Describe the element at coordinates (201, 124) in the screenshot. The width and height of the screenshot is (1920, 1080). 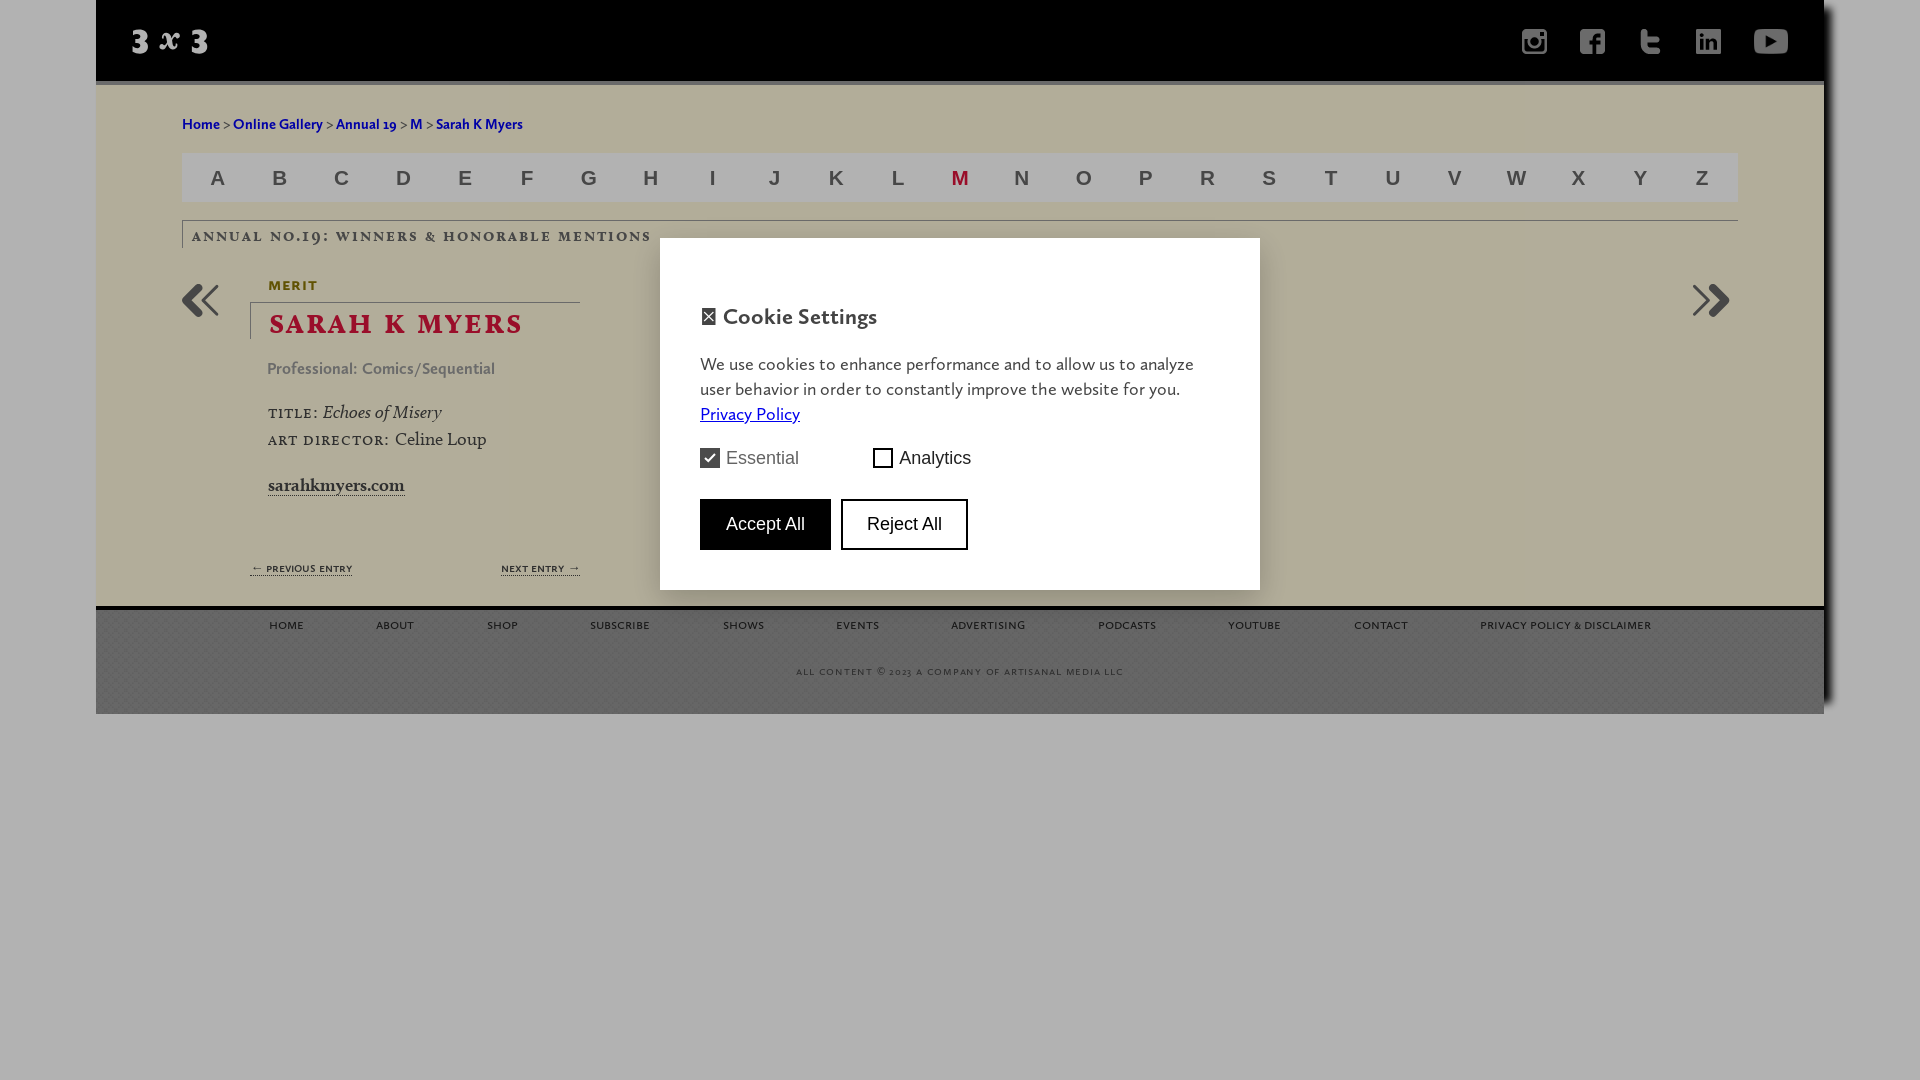
I see `Home` at that location.